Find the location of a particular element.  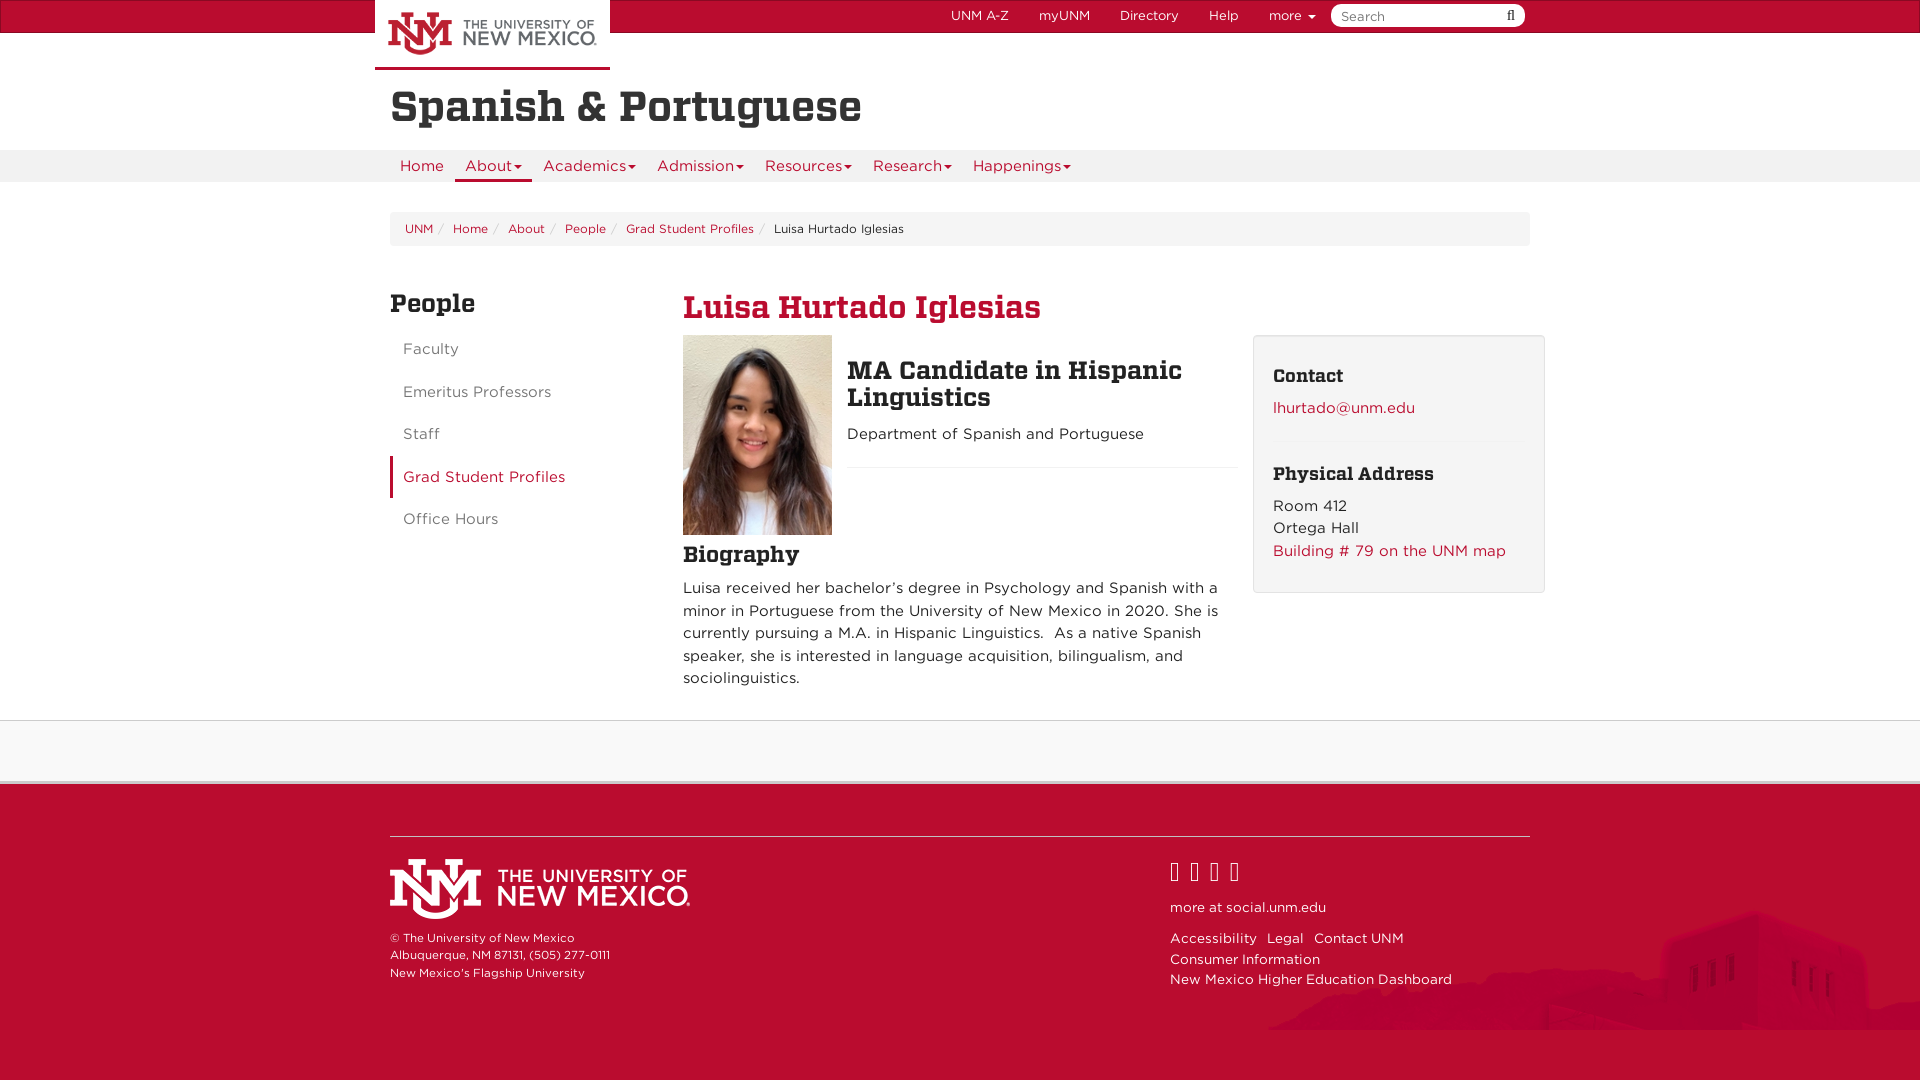

UNM A-Z is located at coordinates (980, 16).